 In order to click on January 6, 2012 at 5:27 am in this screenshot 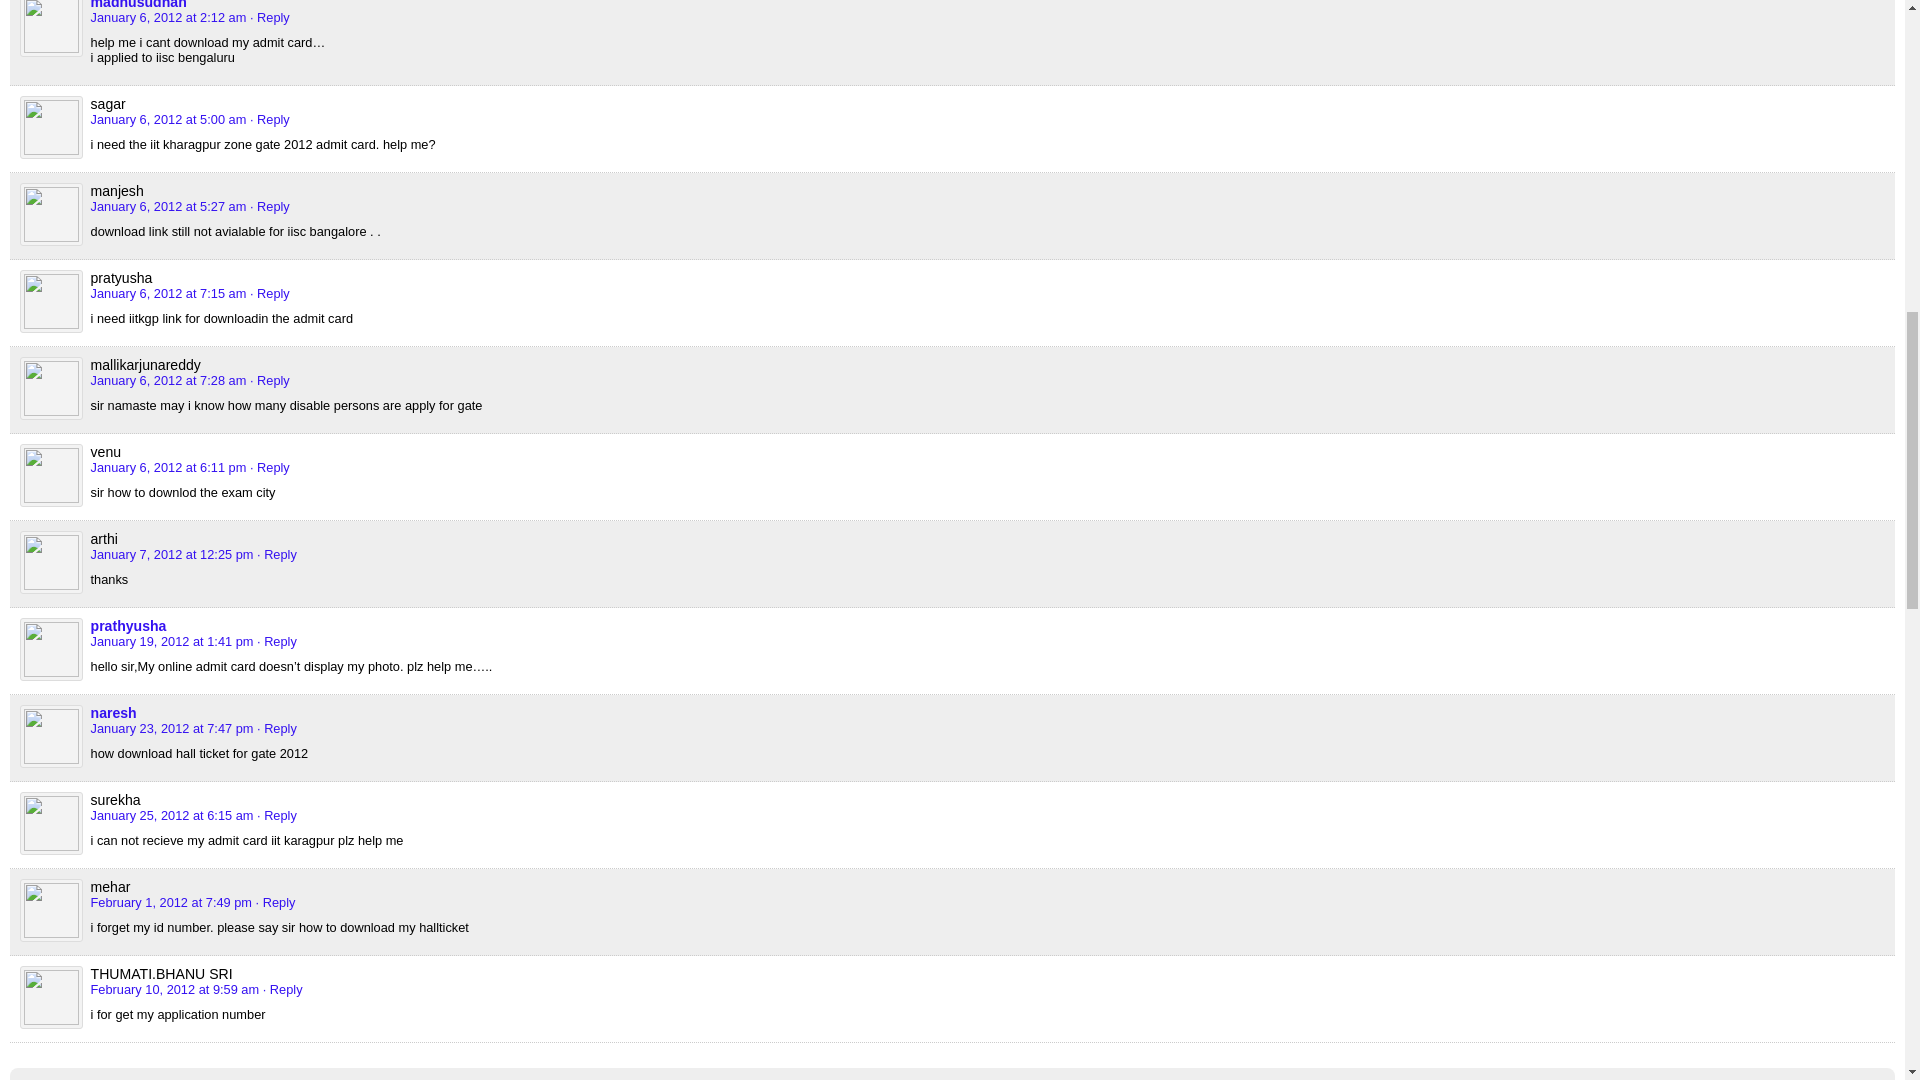, I will do `click(168, 206)`.